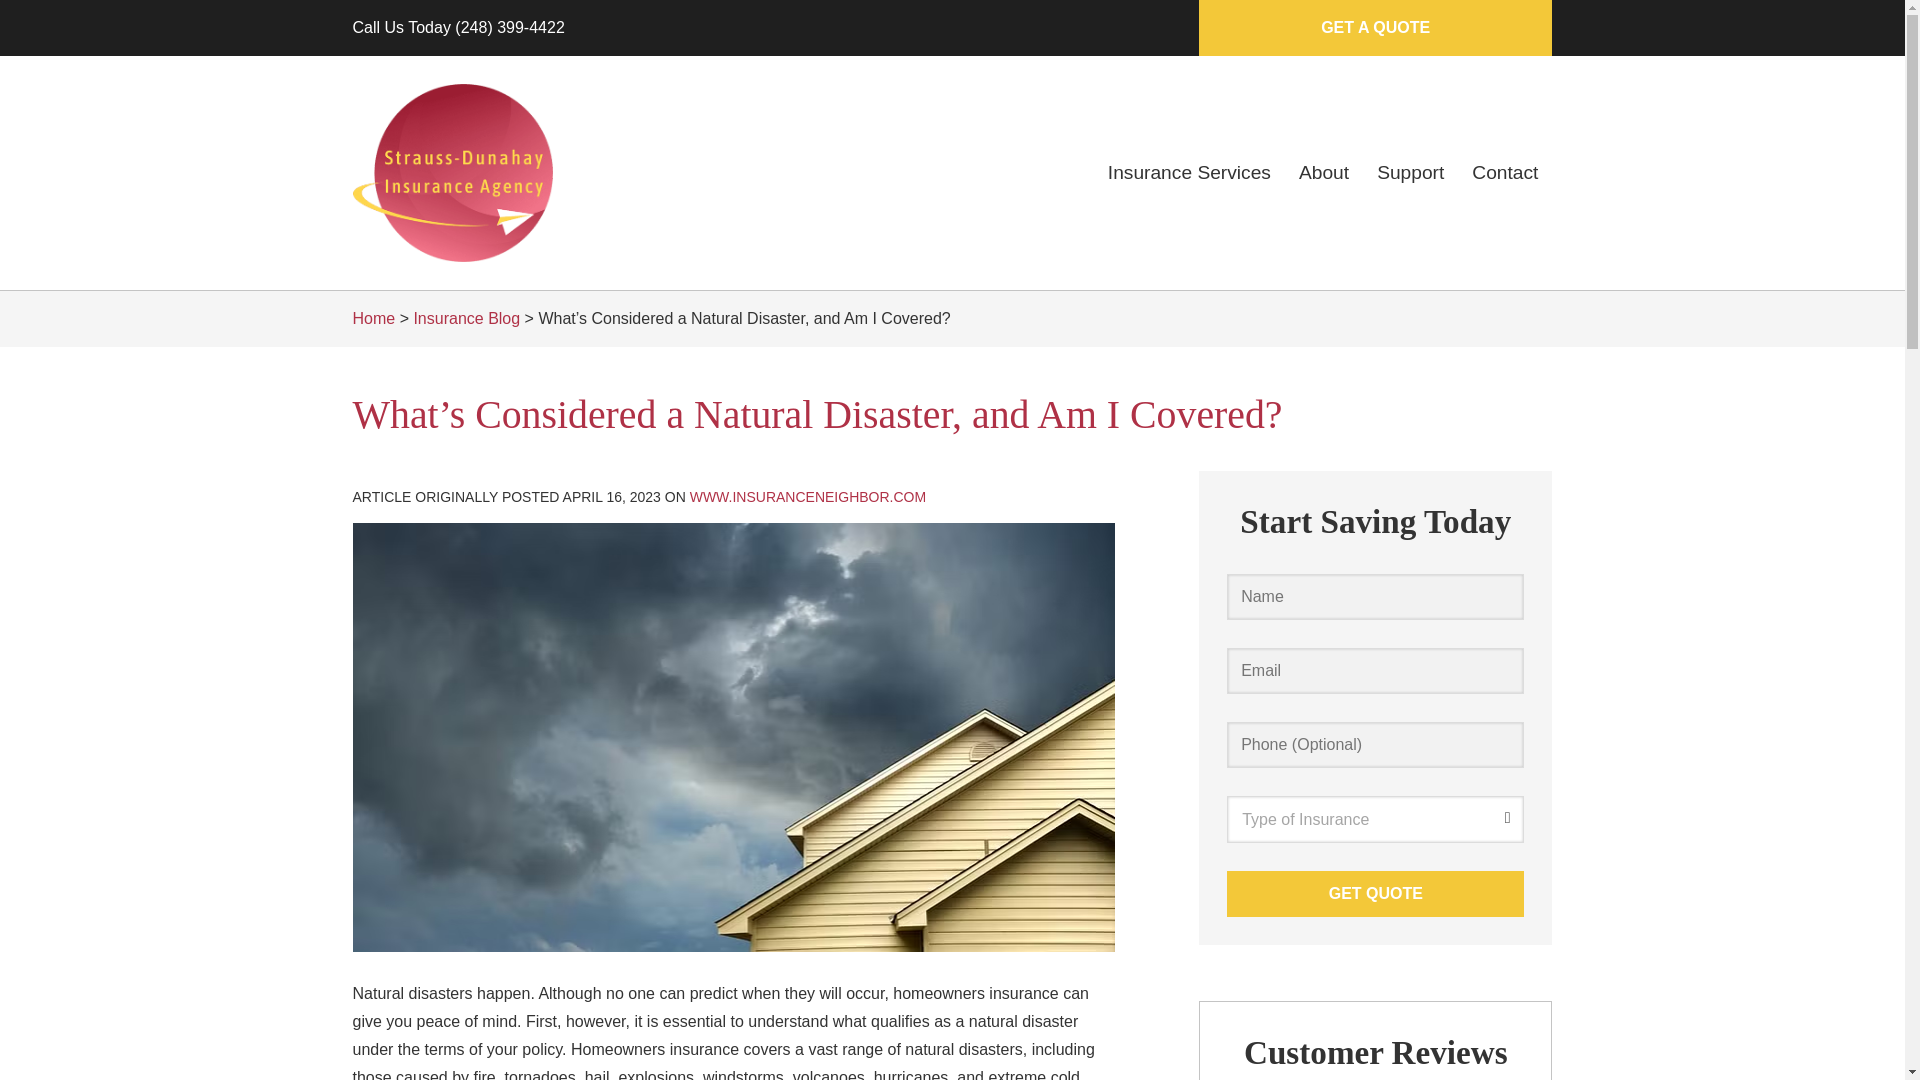 This screenshot has width=1920, height=1080. Describe the element at coordinates (1189, 172) in the screenshot. I see `Insurance Services` at that location.